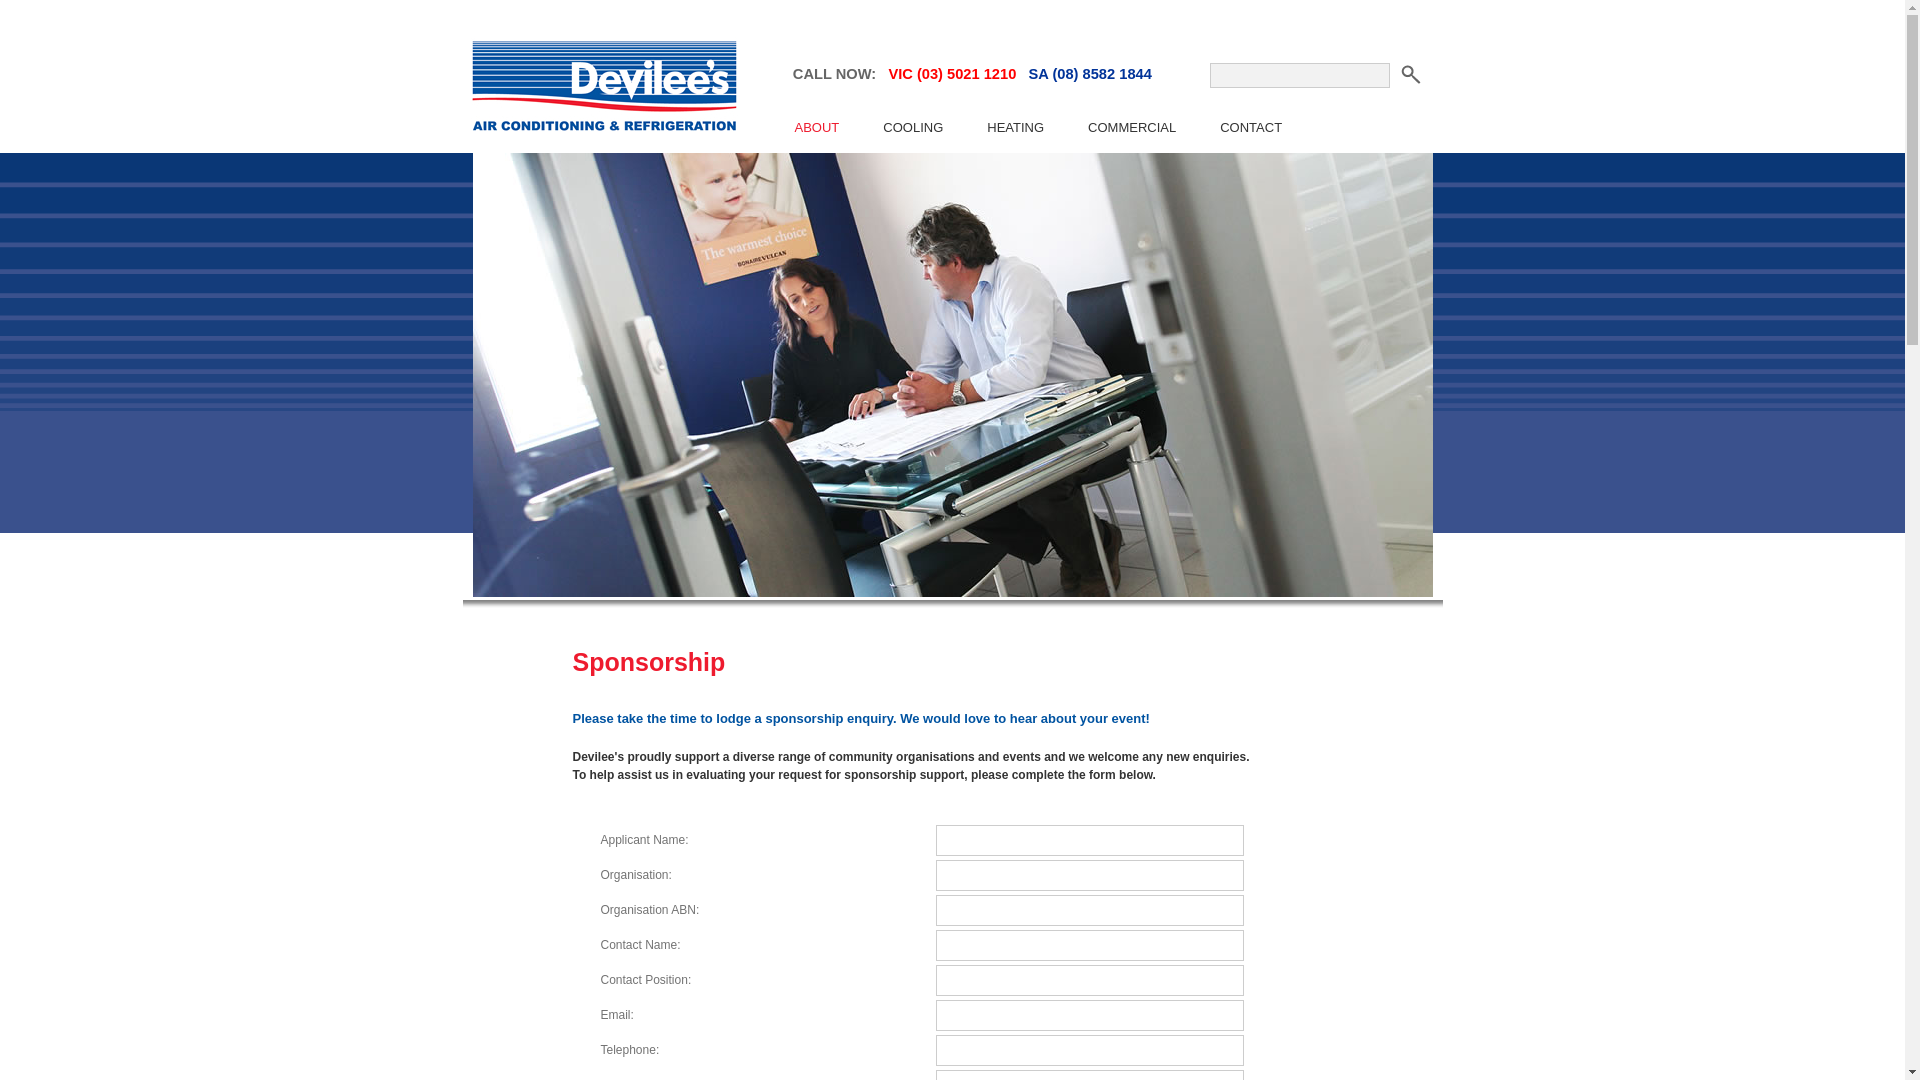 This screenshot has width=1920, height=1080. What do you see at coordinates (816, 128) in the screenshot?
I see `ABOUT` at bounding box center [816, 128].